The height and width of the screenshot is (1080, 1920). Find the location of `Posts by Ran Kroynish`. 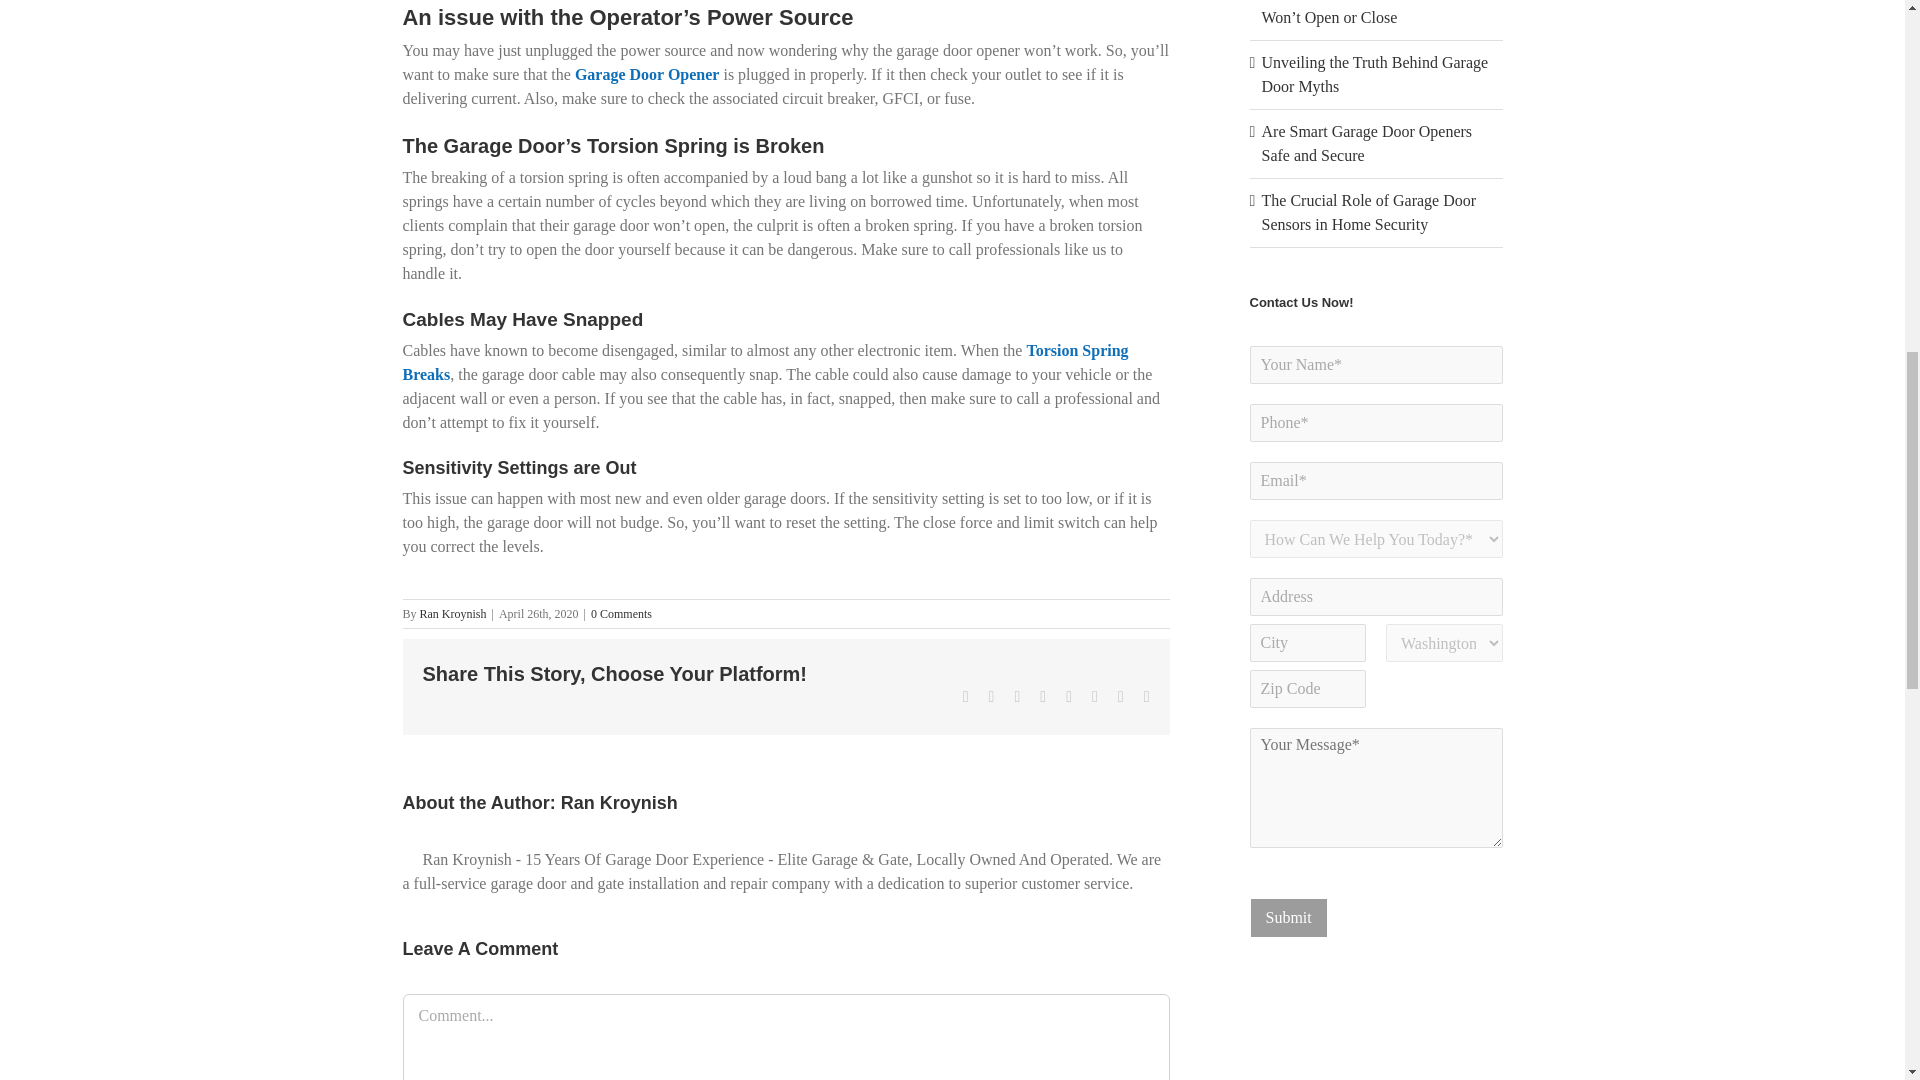

Posts by Ran Kroynish is located at coordinates (454, 614).